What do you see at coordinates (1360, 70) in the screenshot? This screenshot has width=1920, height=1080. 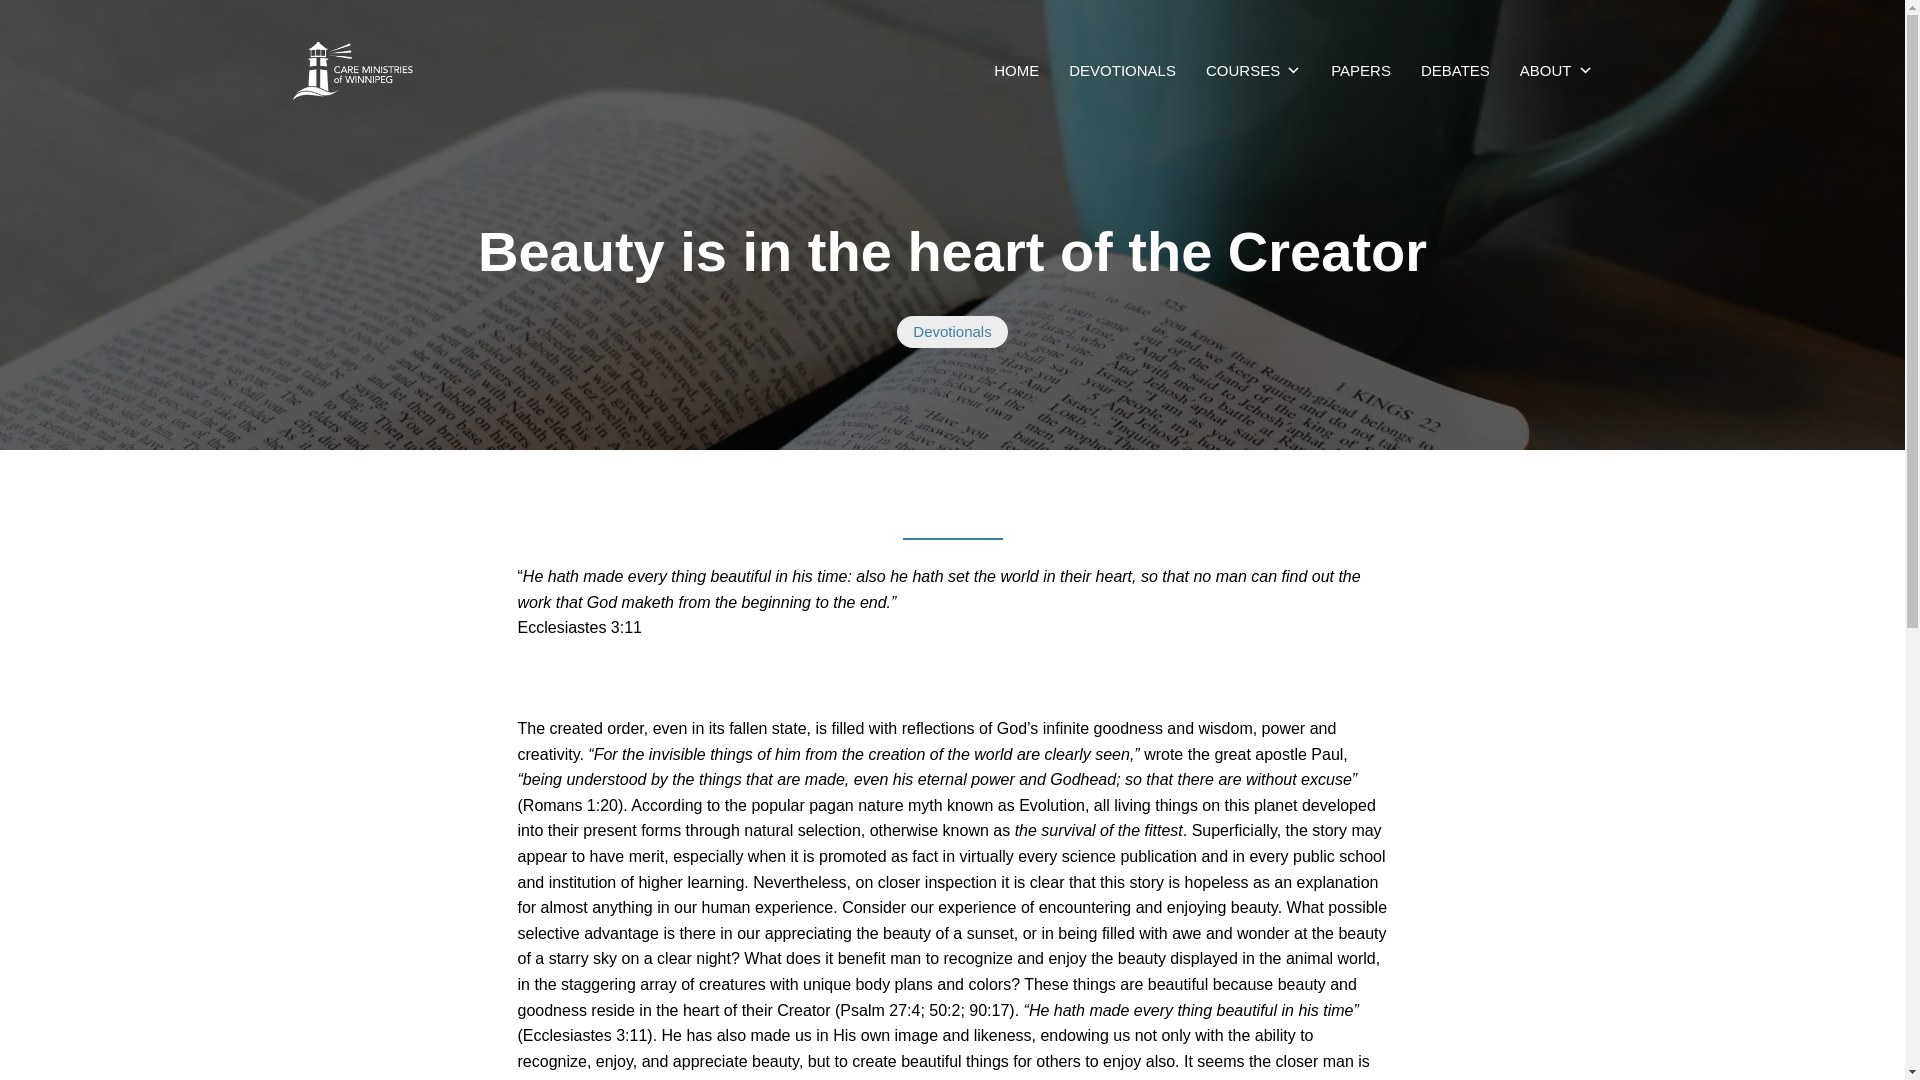 I see `PAPERS` at bounding box center [1360, 70].